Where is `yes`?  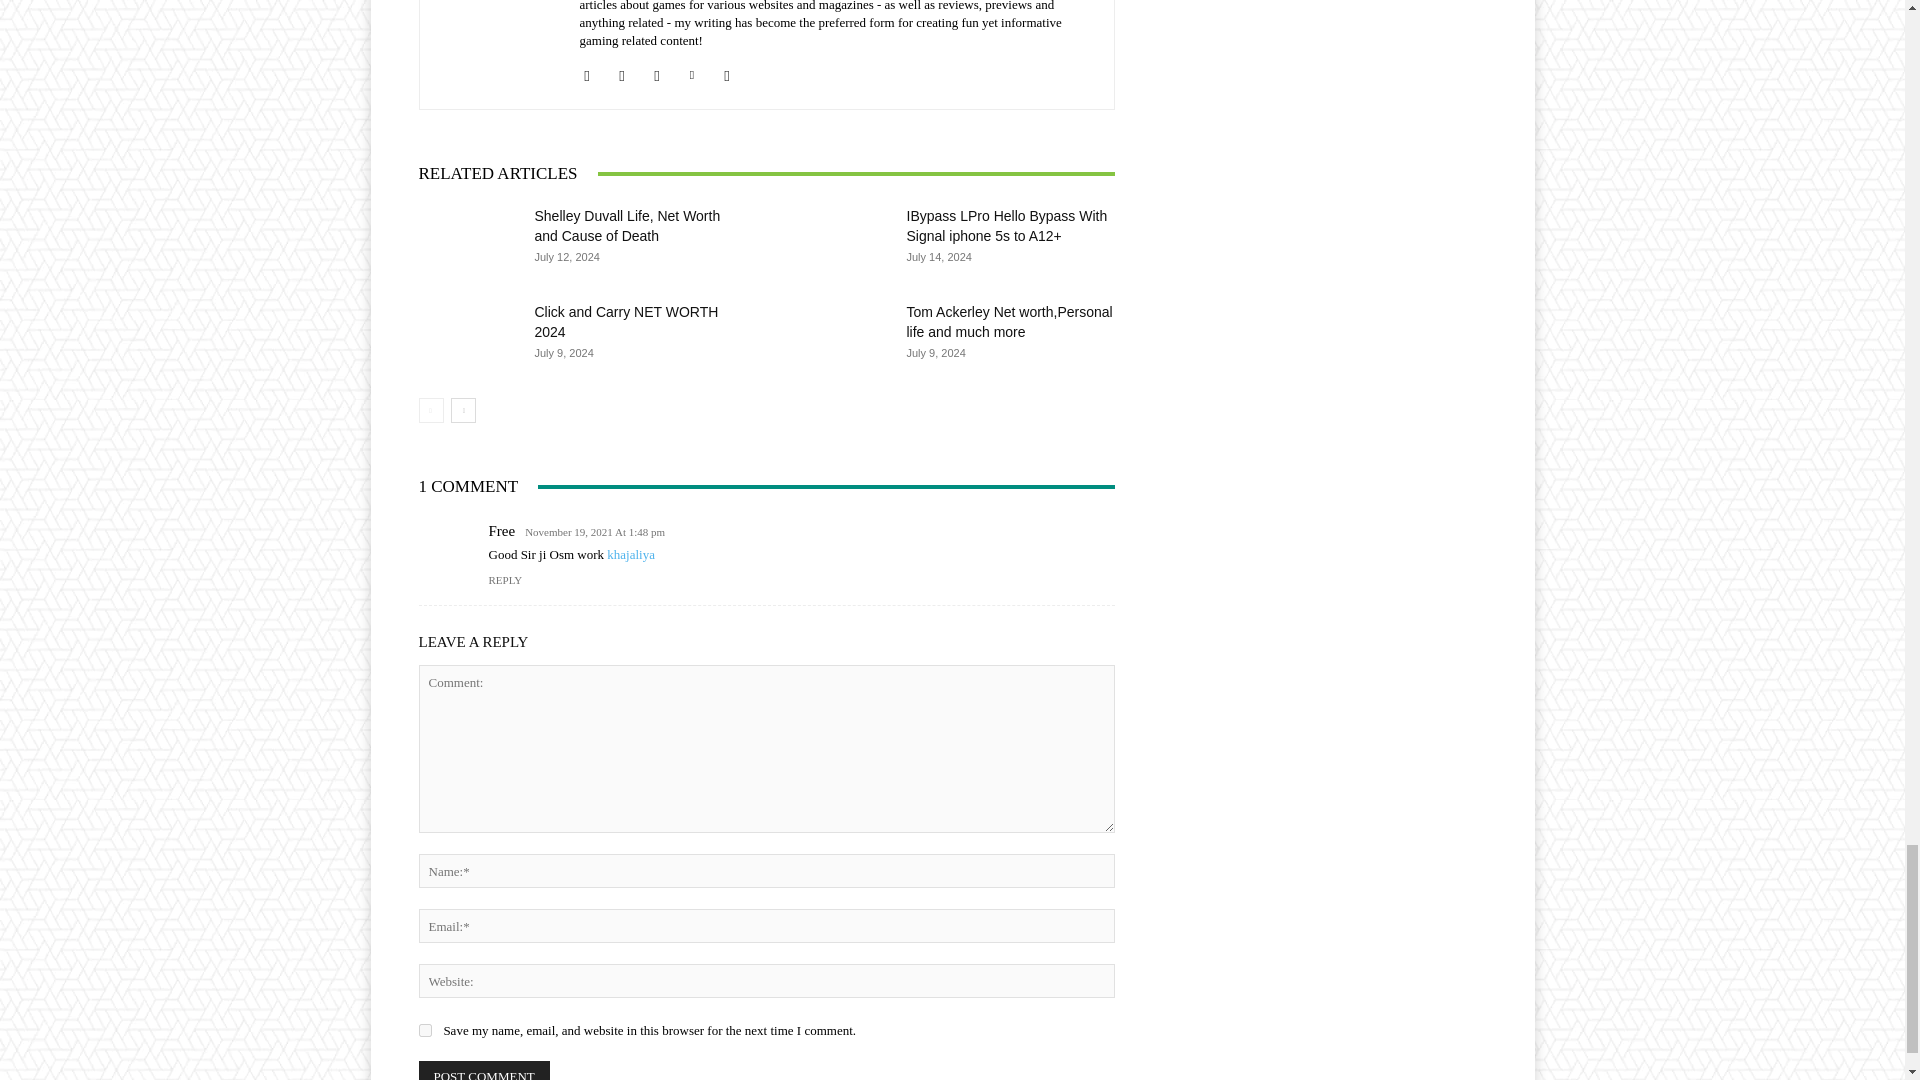 yes is located at coordinates (424, 1030).